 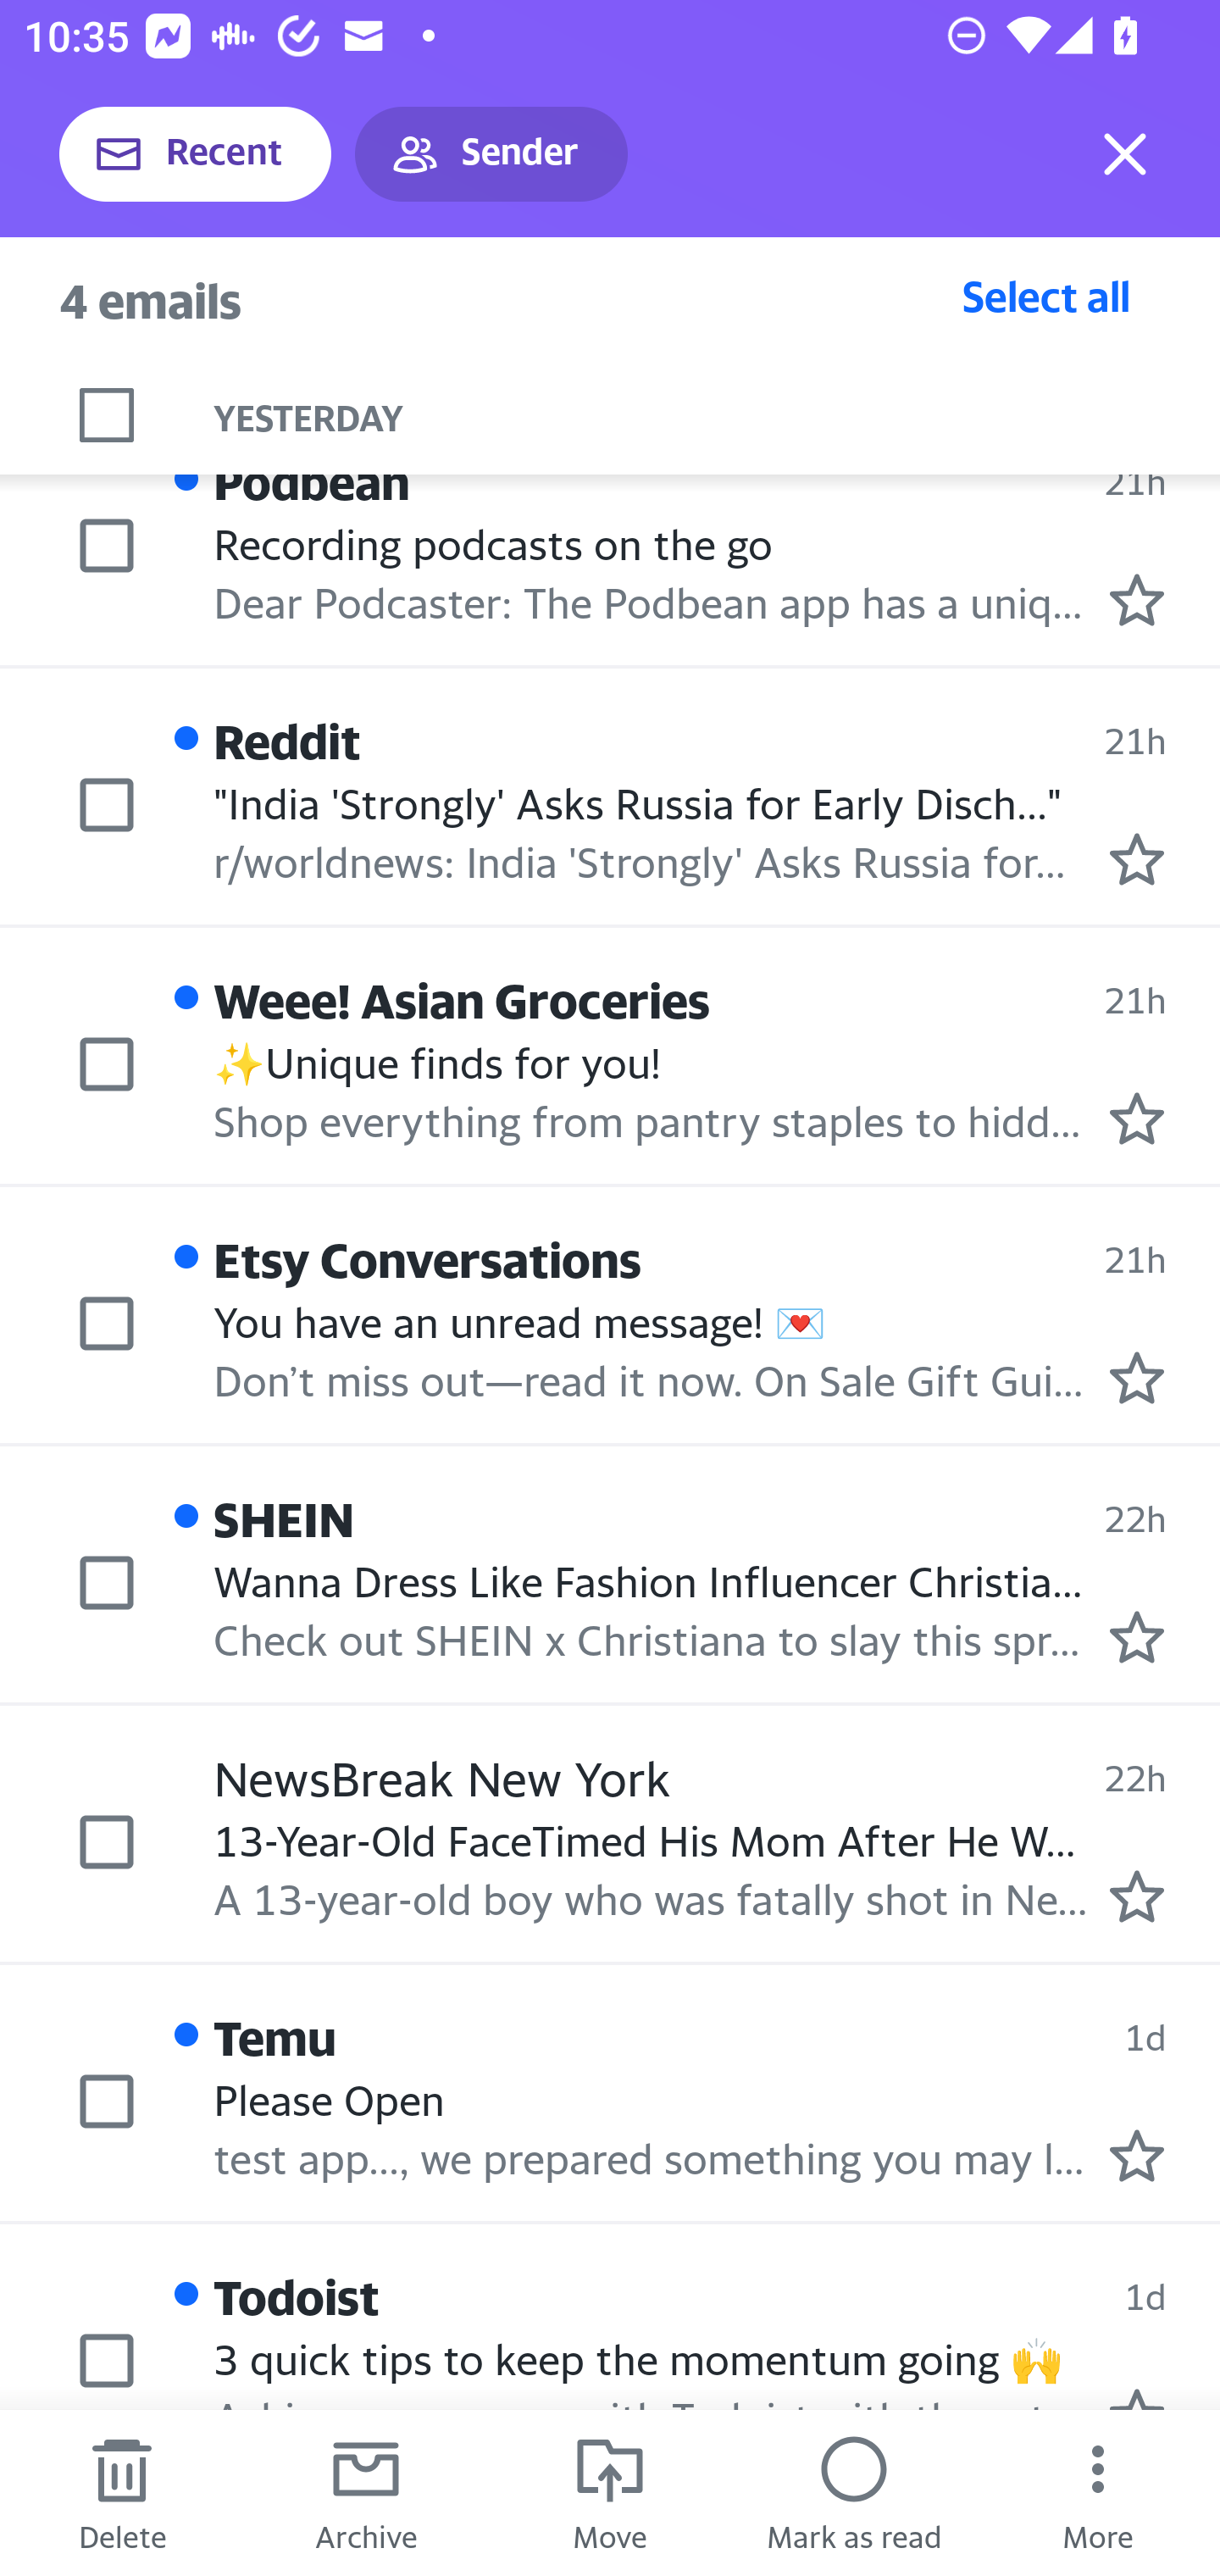 What do you see at coordinates (1137, 858) in the screenshot?
I see `Mark as starred.` at bounding box center [1137, 858].